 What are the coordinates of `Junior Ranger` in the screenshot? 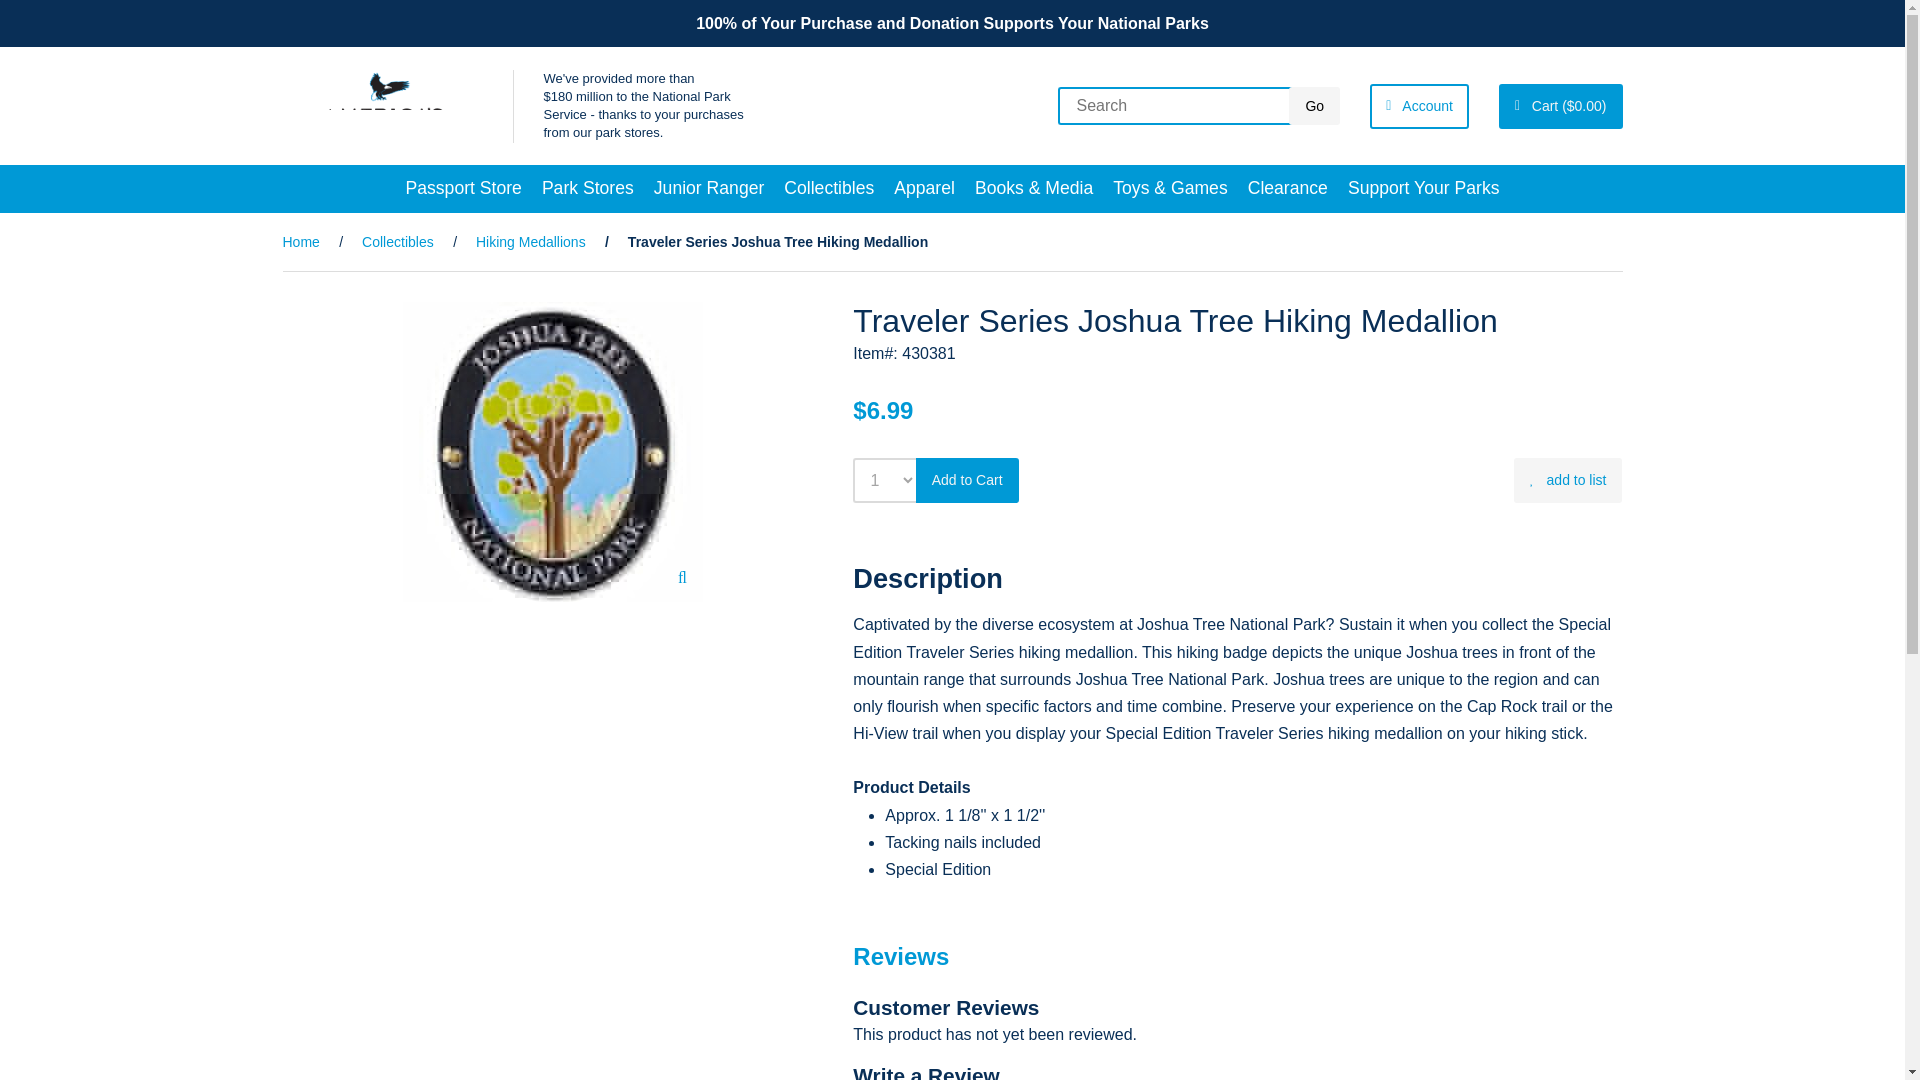 It's located at (709, 188).